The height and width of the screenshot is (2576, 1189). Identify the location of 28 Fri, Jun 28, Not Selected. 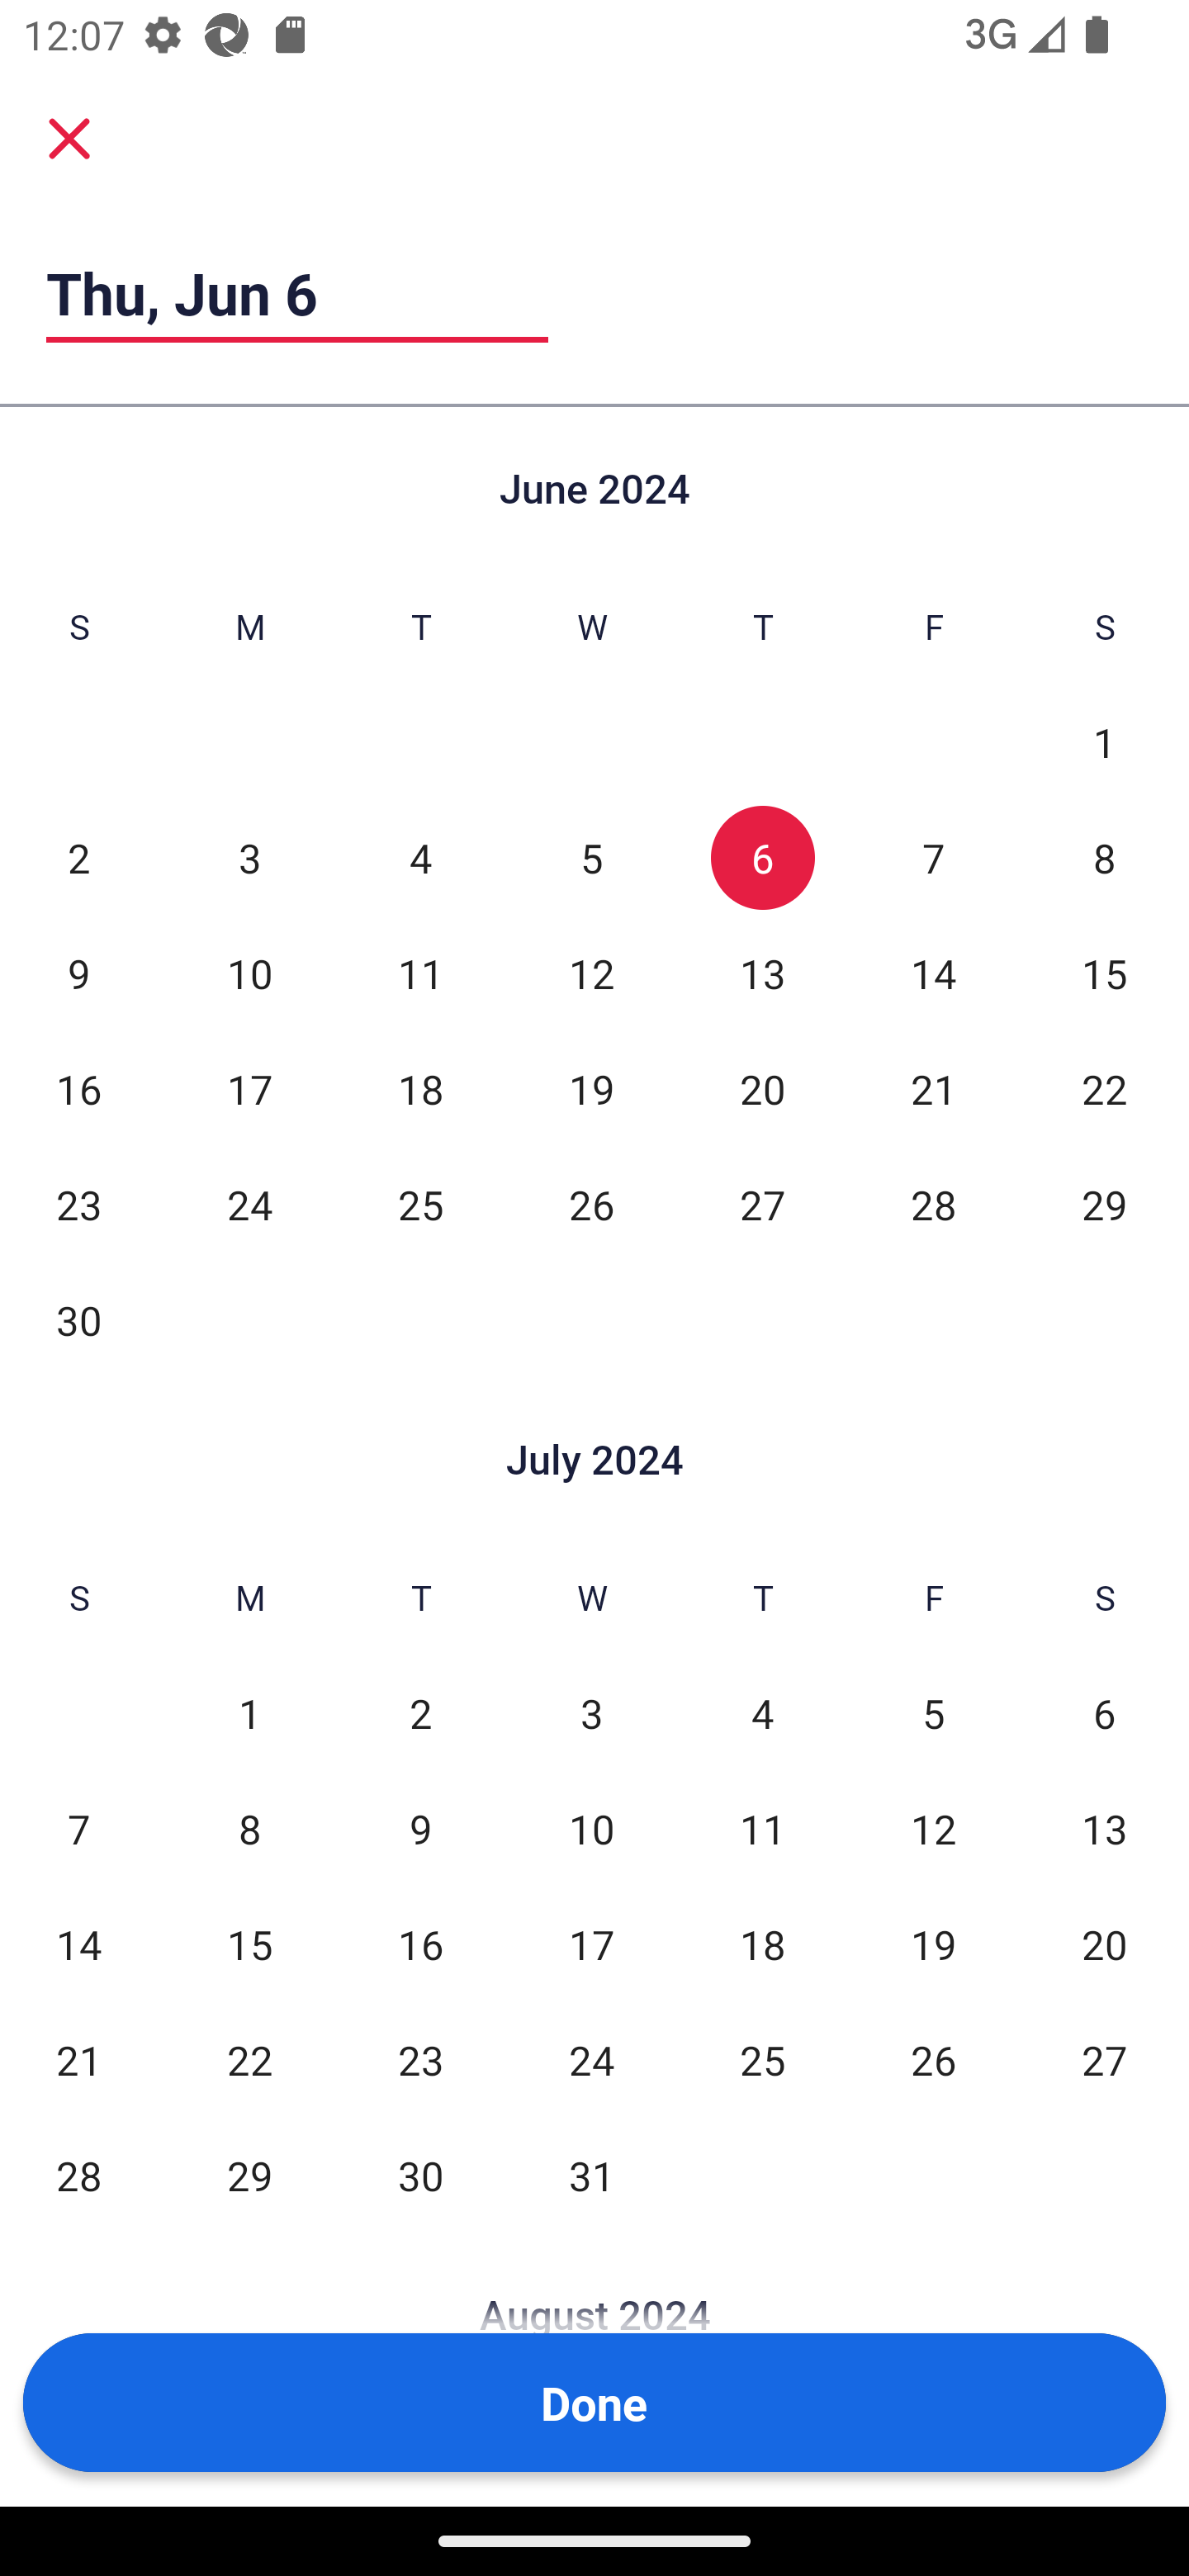
(933, 1204).